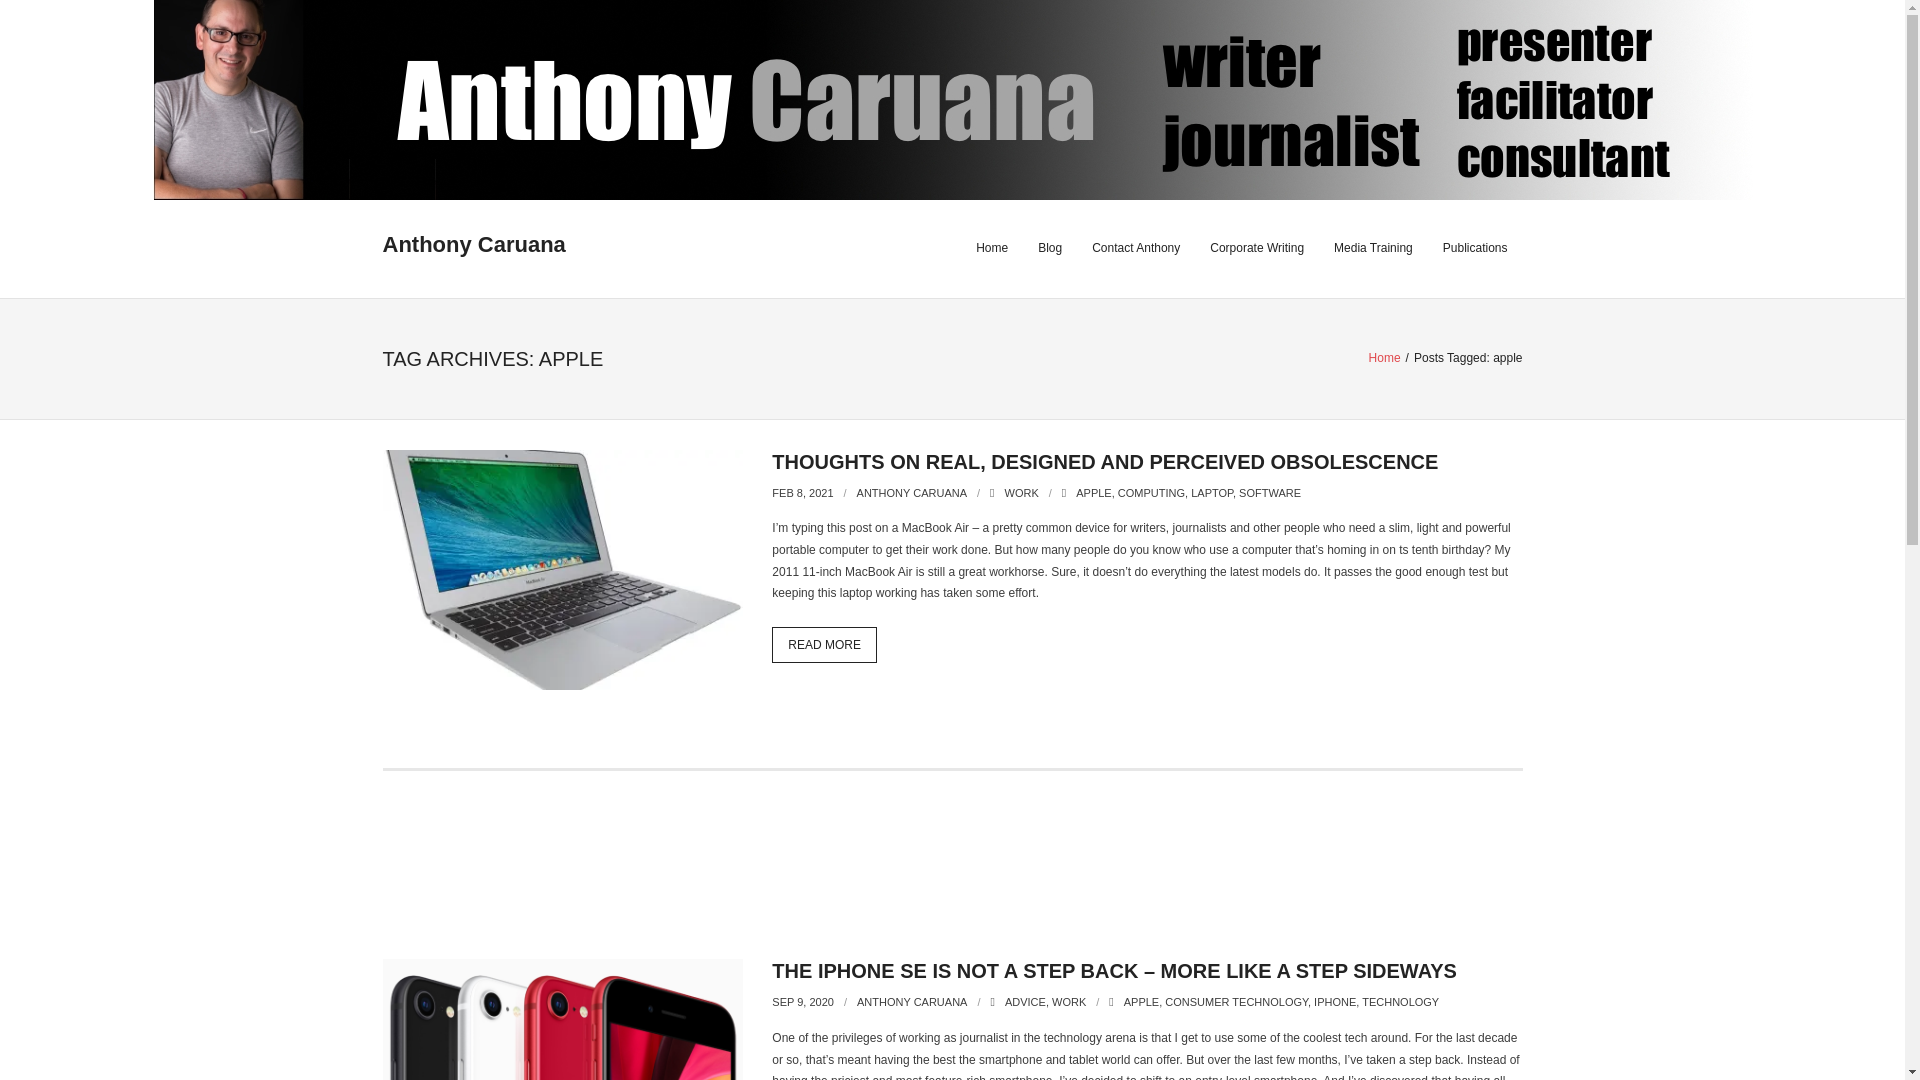 The image size is (1920, 1080). I want to click on Corporate Writing, so click(1256, 248).